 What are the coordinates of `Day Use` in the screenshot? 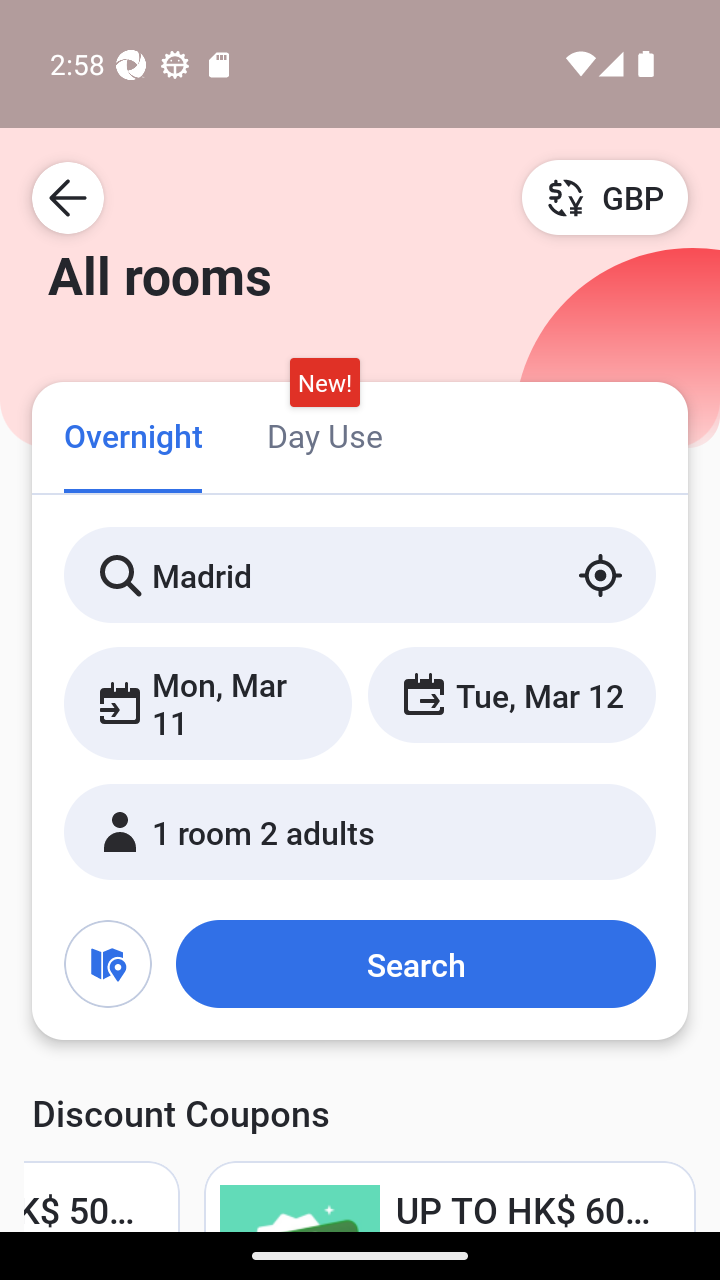 It's located at (324, 434).